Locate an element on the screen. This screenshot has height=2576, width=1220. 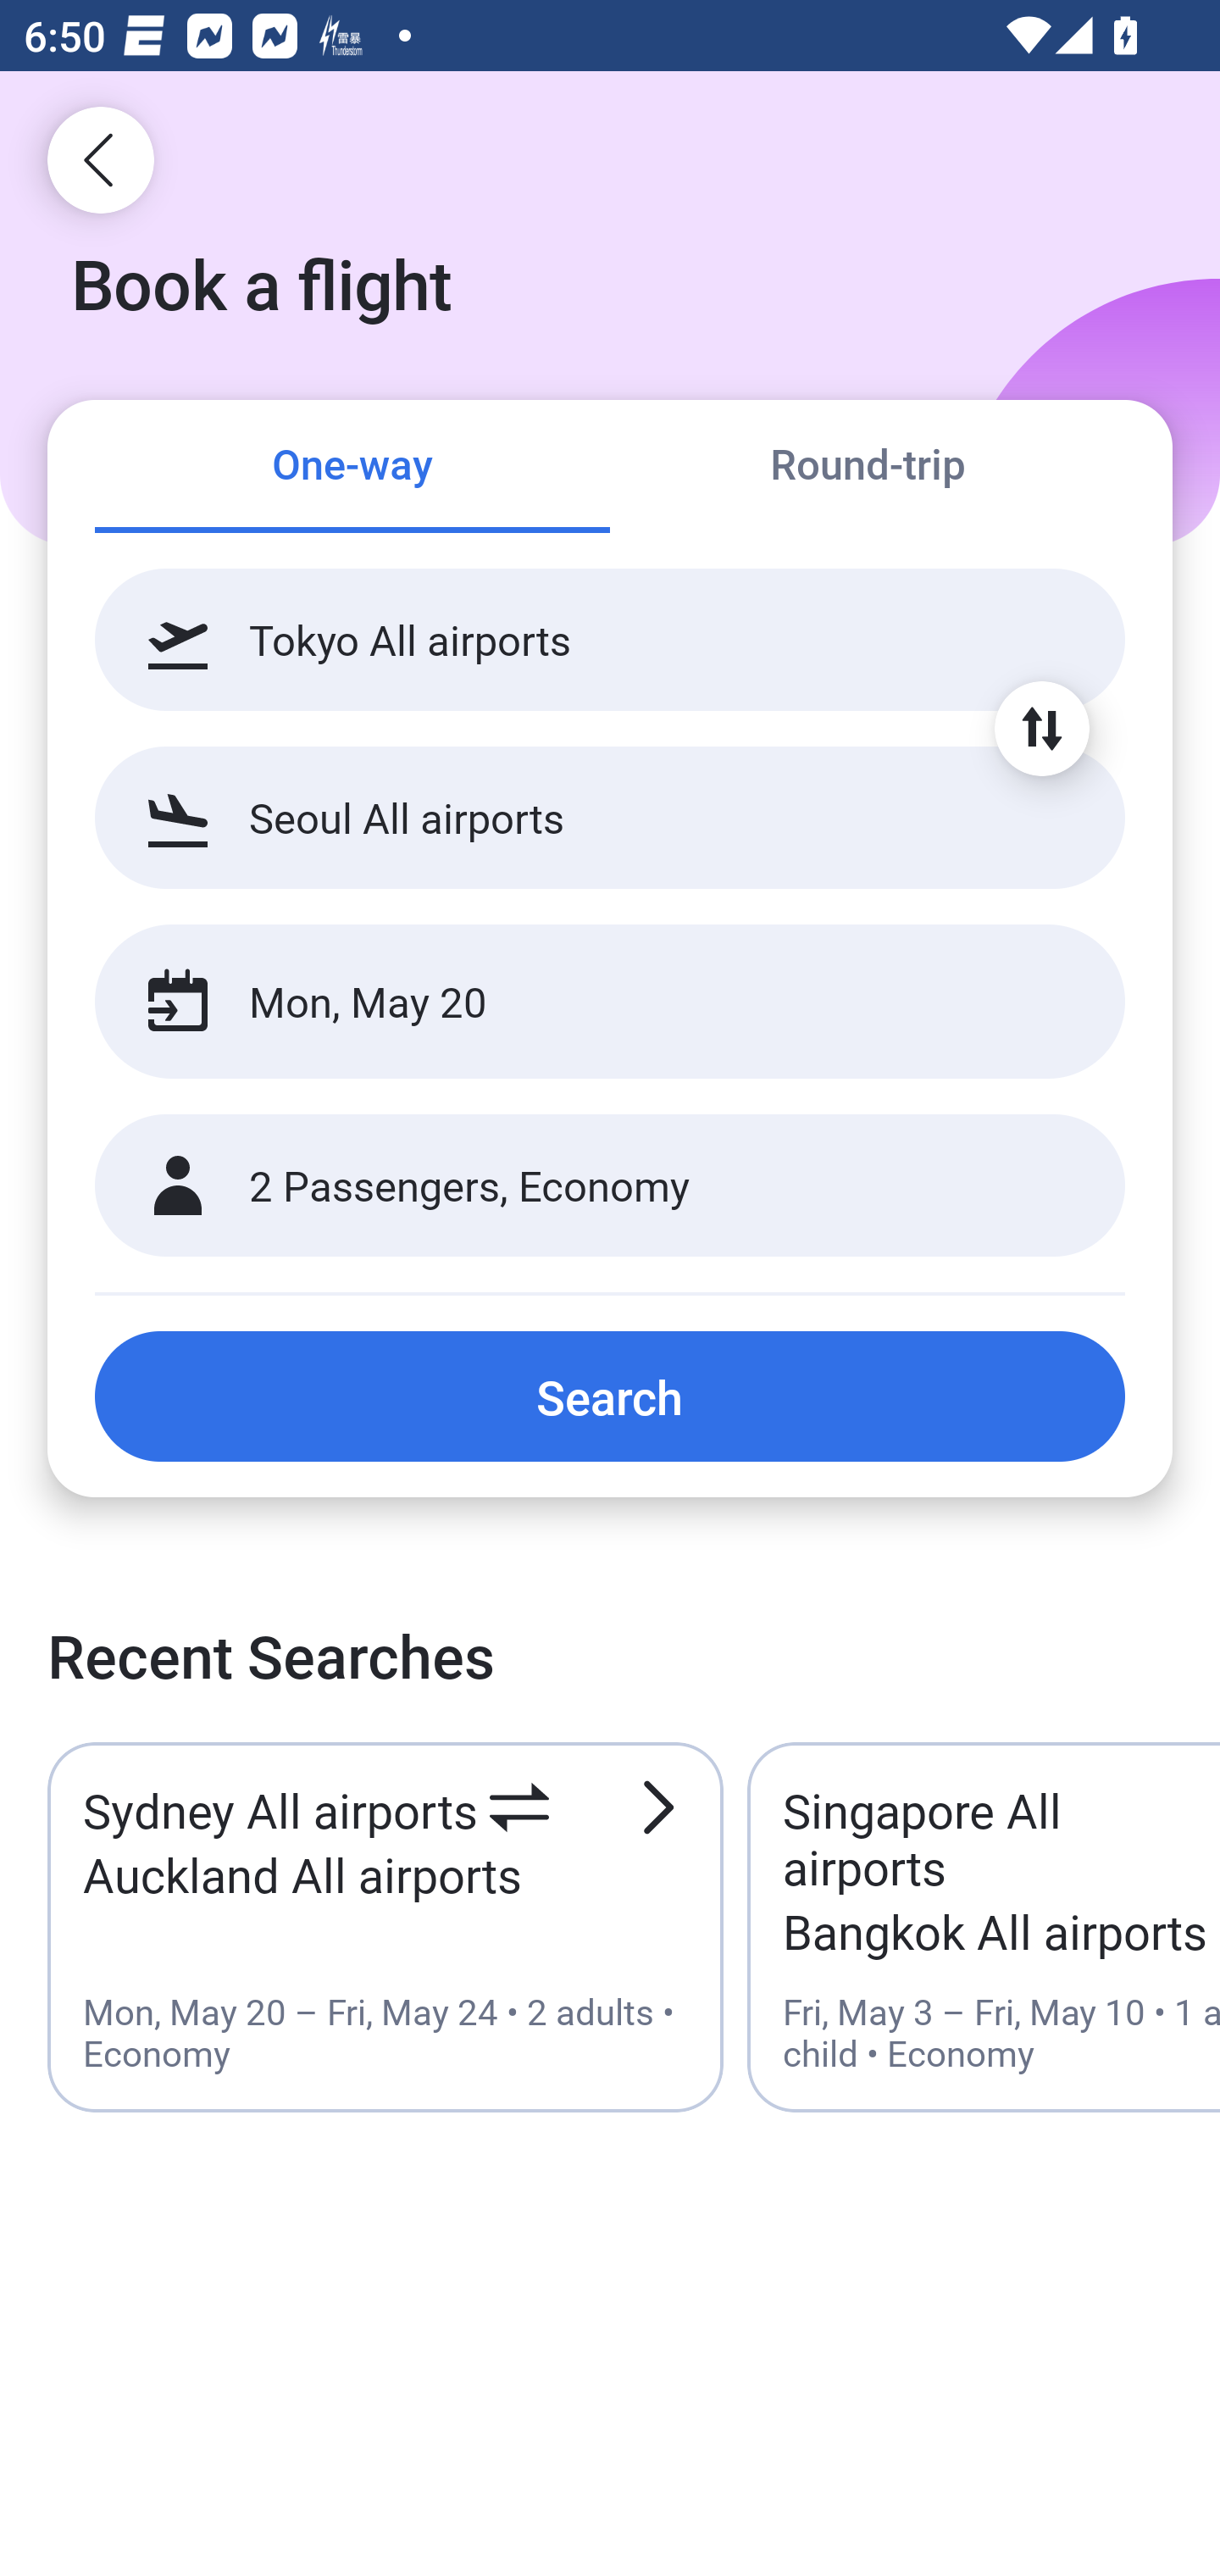
Tokyo All airports is located at coordinates (610, 640).